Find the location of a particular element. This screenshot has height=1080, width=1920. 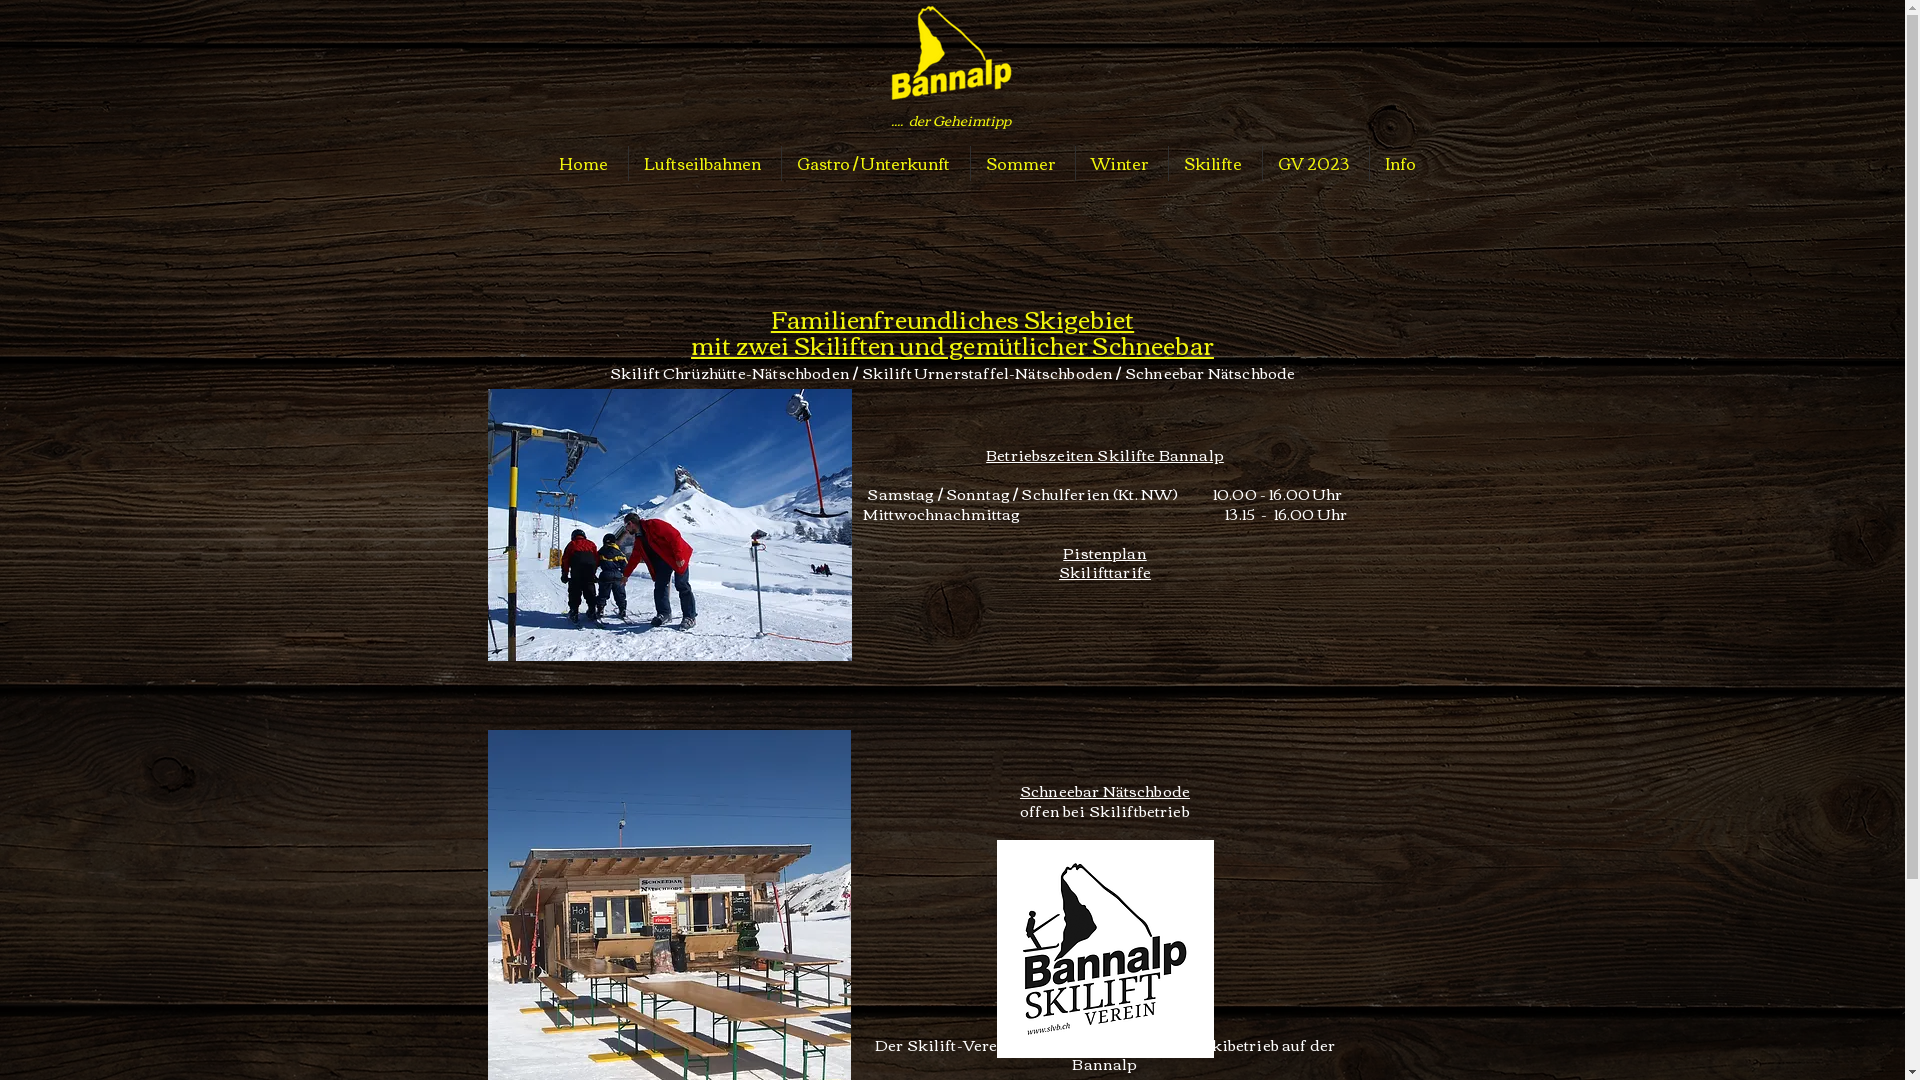

Pistenplan is located at coordinates (1105, 552).